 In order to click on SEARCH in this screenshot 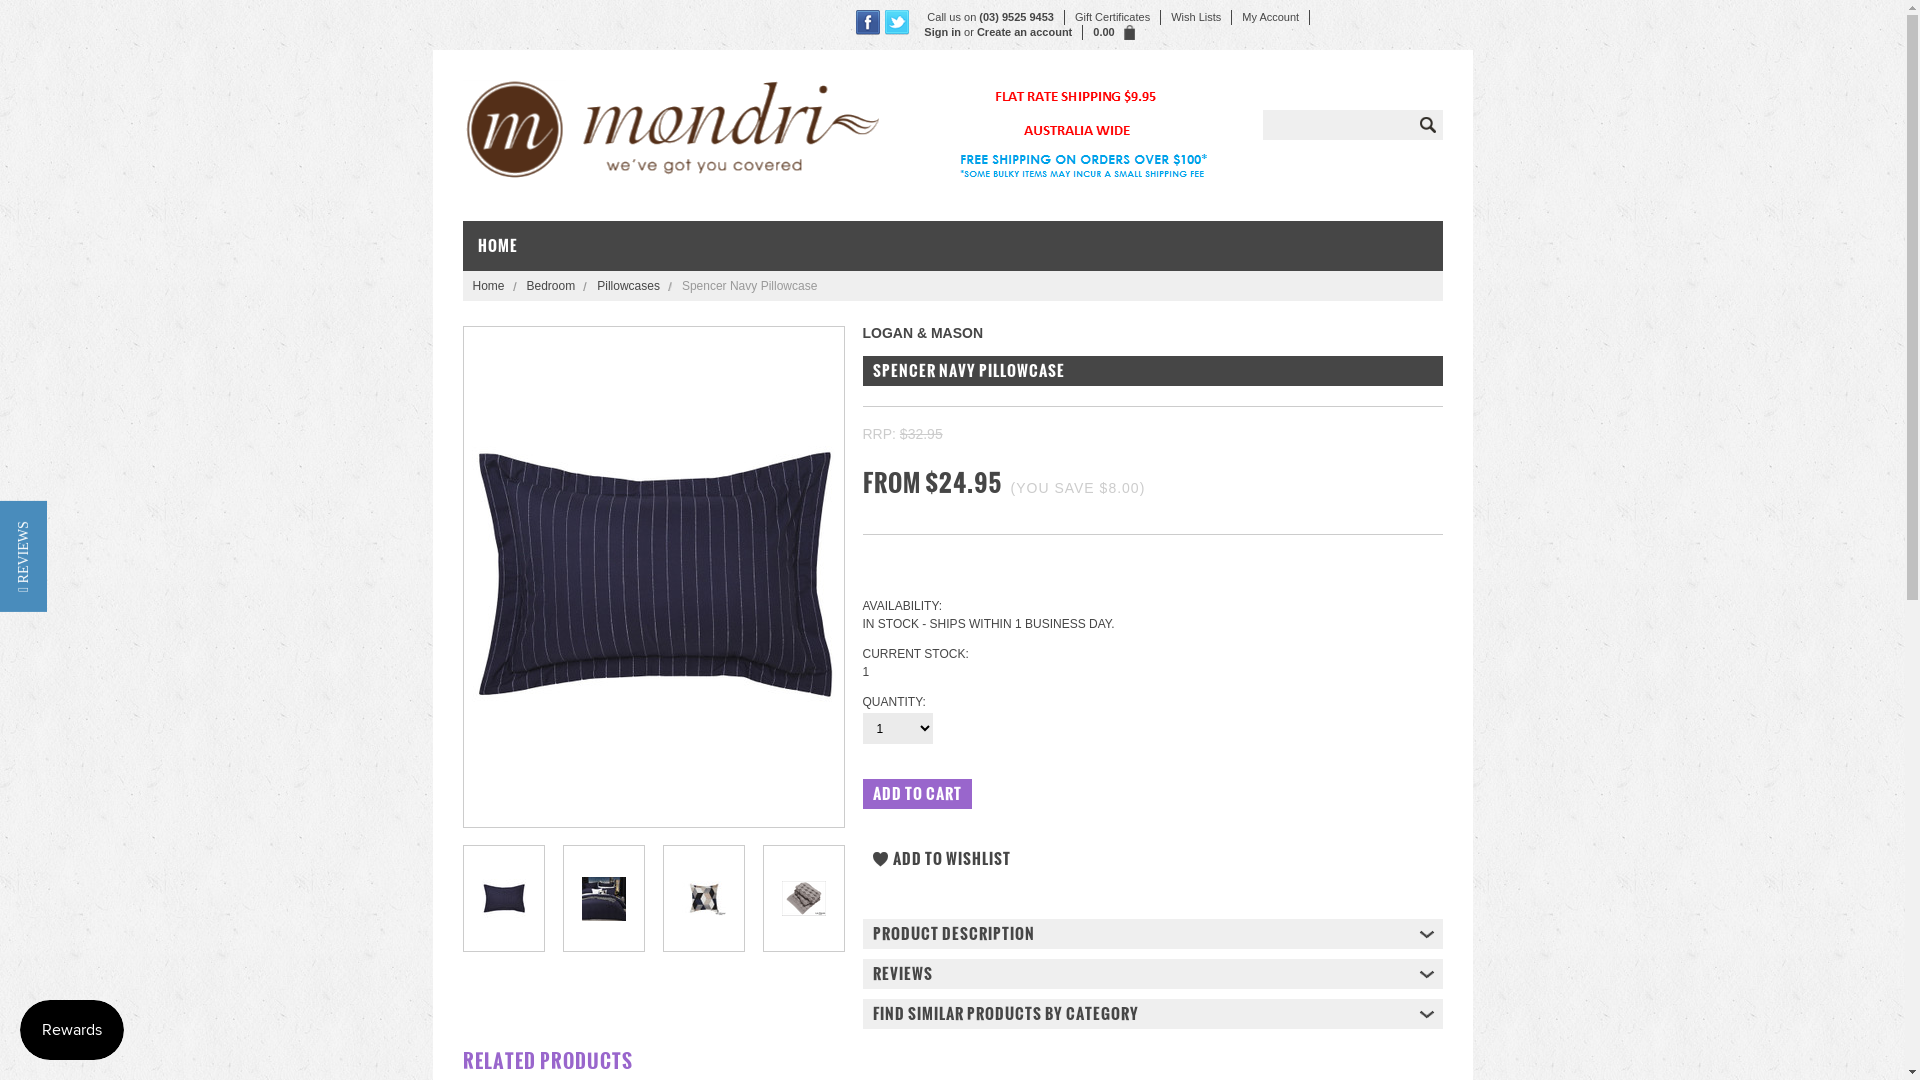, I will do `click(1427, 125)`.